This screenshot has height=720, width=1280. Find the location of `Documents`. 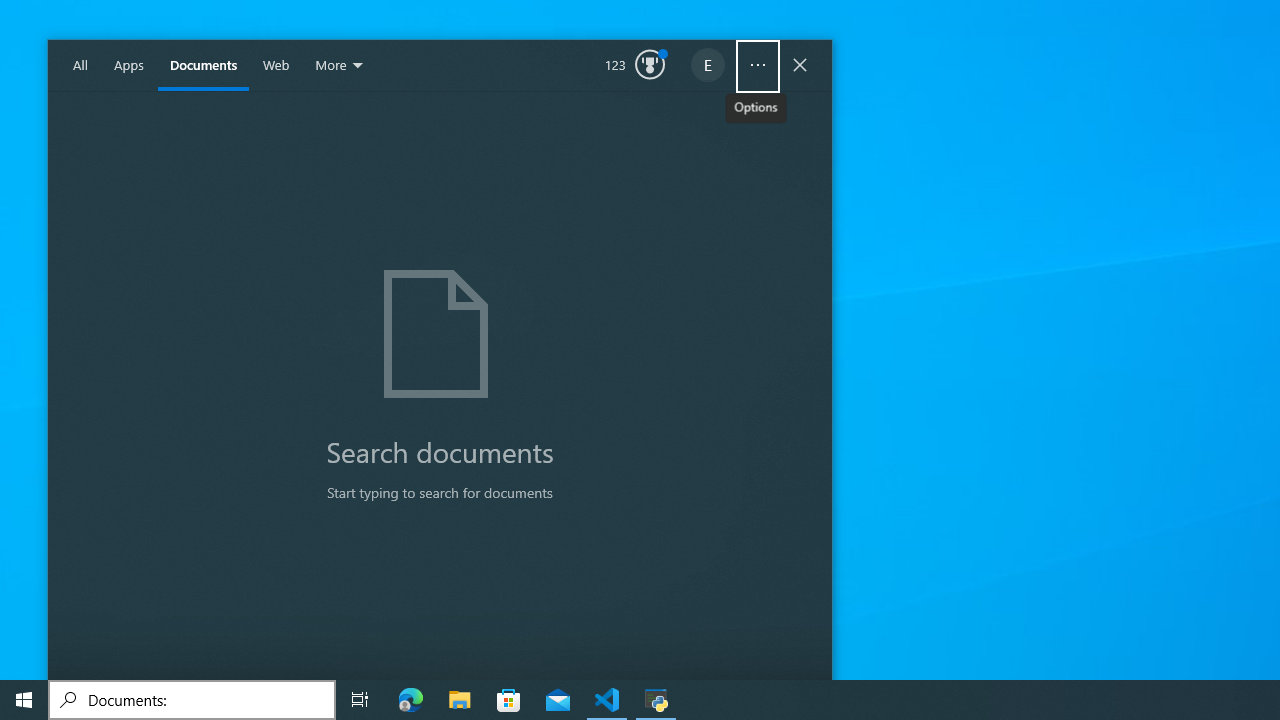

Documents is located at coordinates (203, 66).